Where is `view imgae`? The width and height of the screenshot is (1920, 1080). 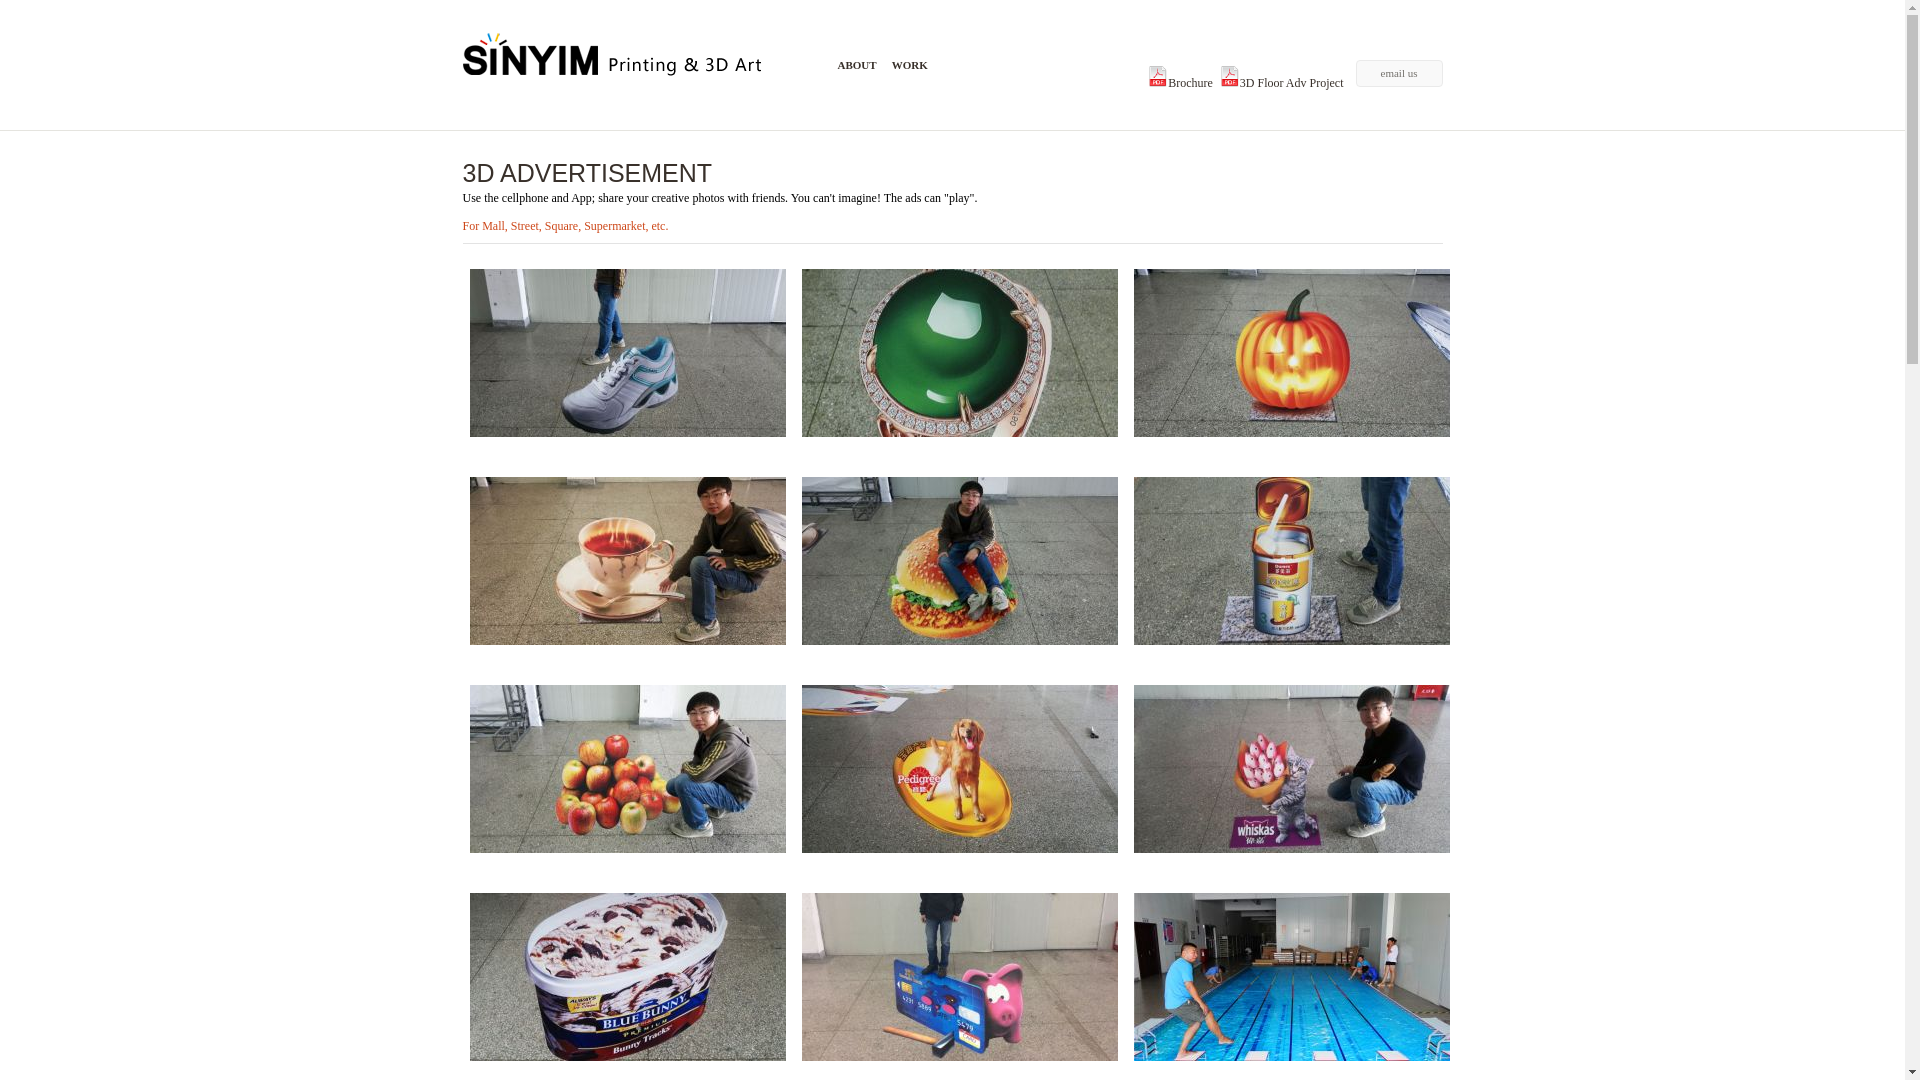 view imgae is located at coordinates (628, 769).